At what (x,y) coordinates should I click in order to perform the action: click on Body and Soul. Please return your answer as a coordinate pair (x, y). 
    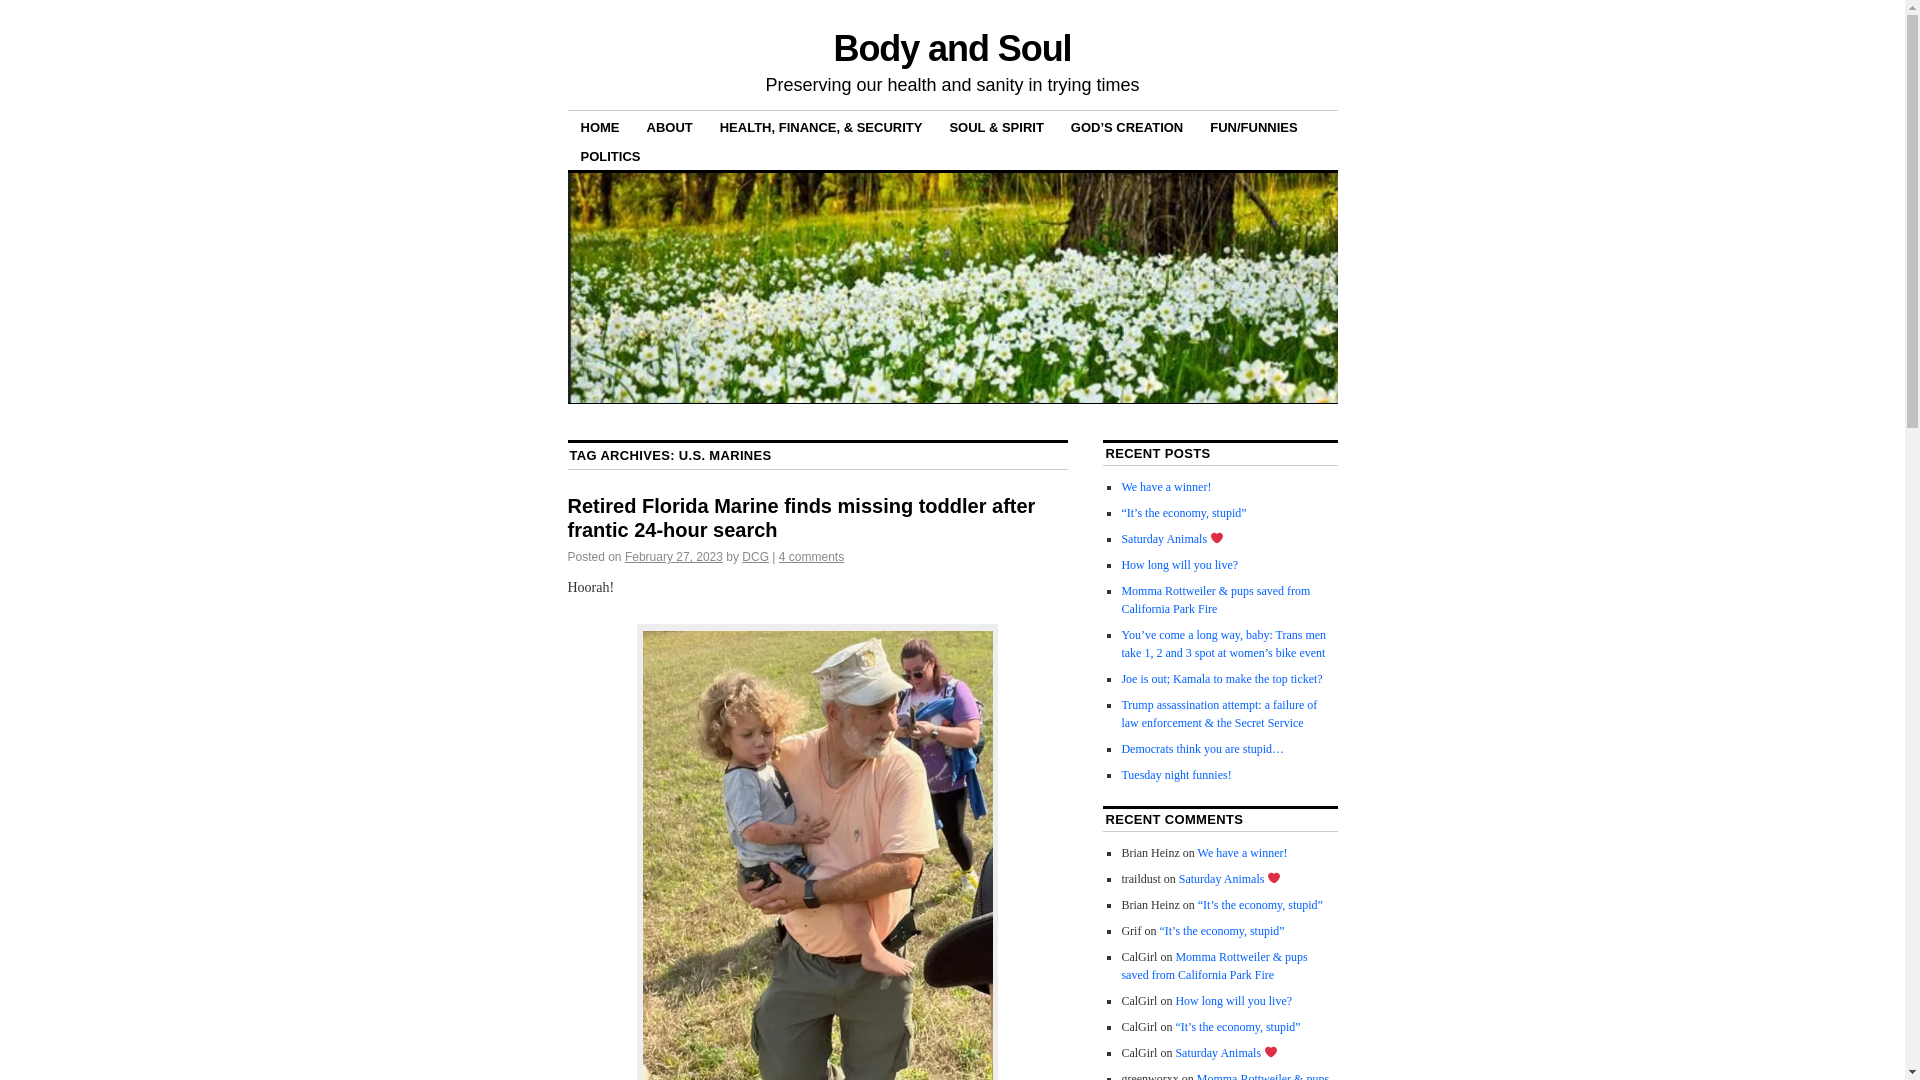
    Looking at the image, I should click on (952, 48).